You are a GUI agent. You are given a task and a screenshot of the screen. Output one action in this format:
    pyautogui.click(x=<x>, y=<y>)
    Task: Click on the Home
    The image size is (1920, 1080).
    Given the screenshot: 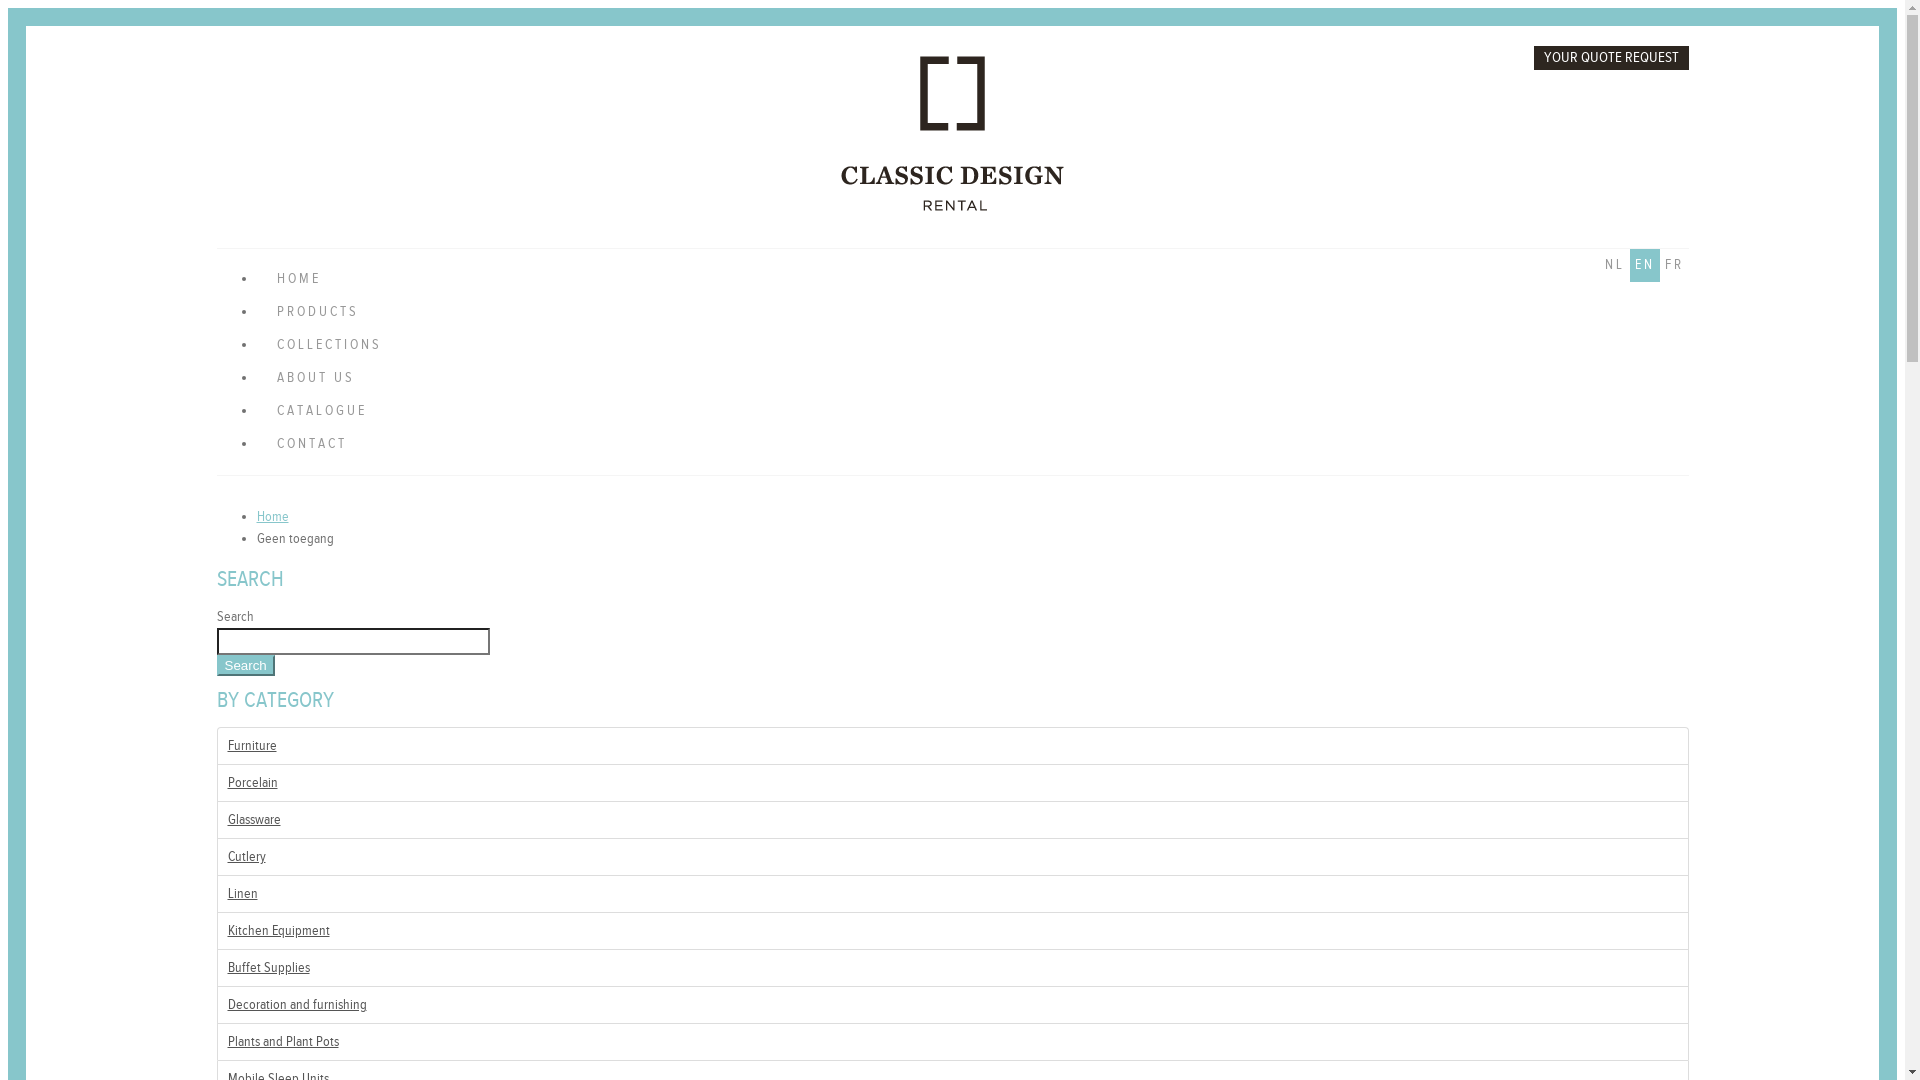 What is the action you would take?
    pyautogui.click(x=272, y=516)
    